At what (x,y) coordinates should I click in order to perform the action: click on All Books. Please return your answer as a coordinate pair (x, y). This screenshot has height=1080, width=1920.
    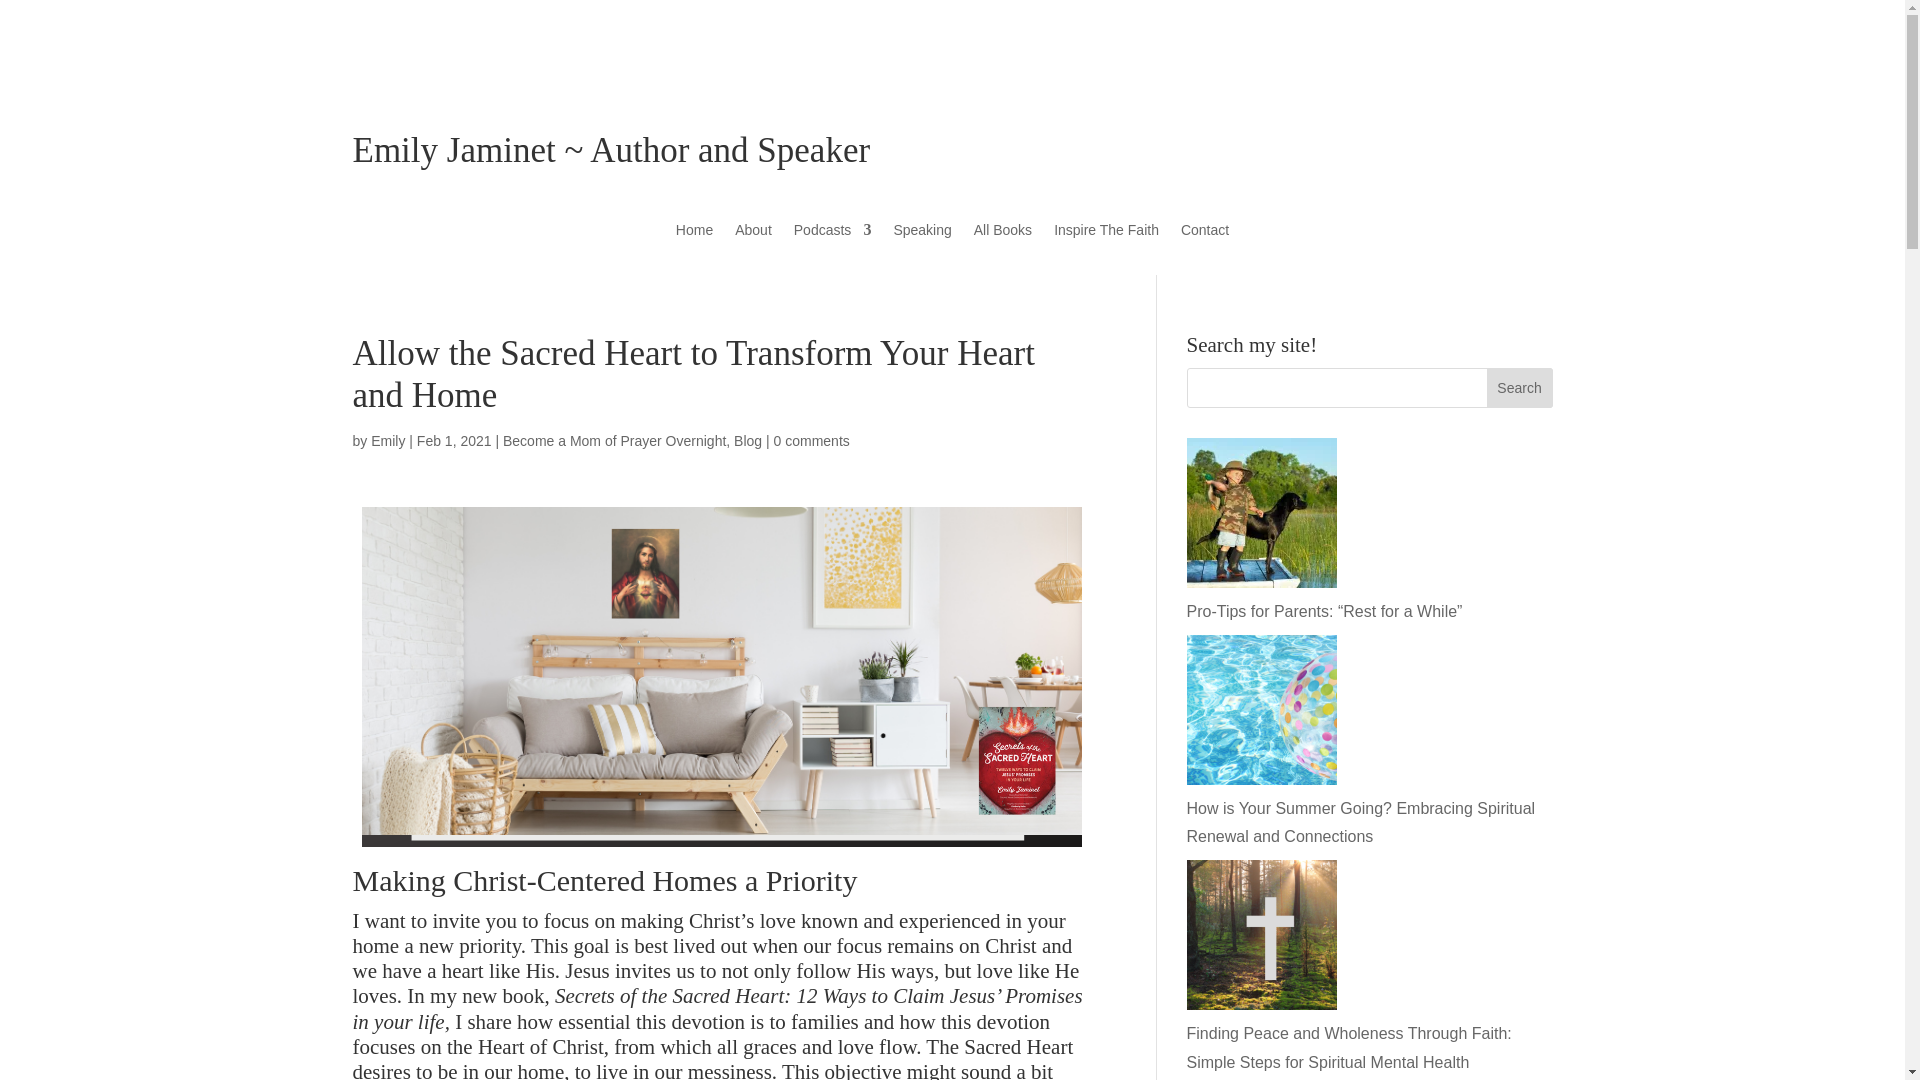
    Looking at the image, I should click on (1002, 234).